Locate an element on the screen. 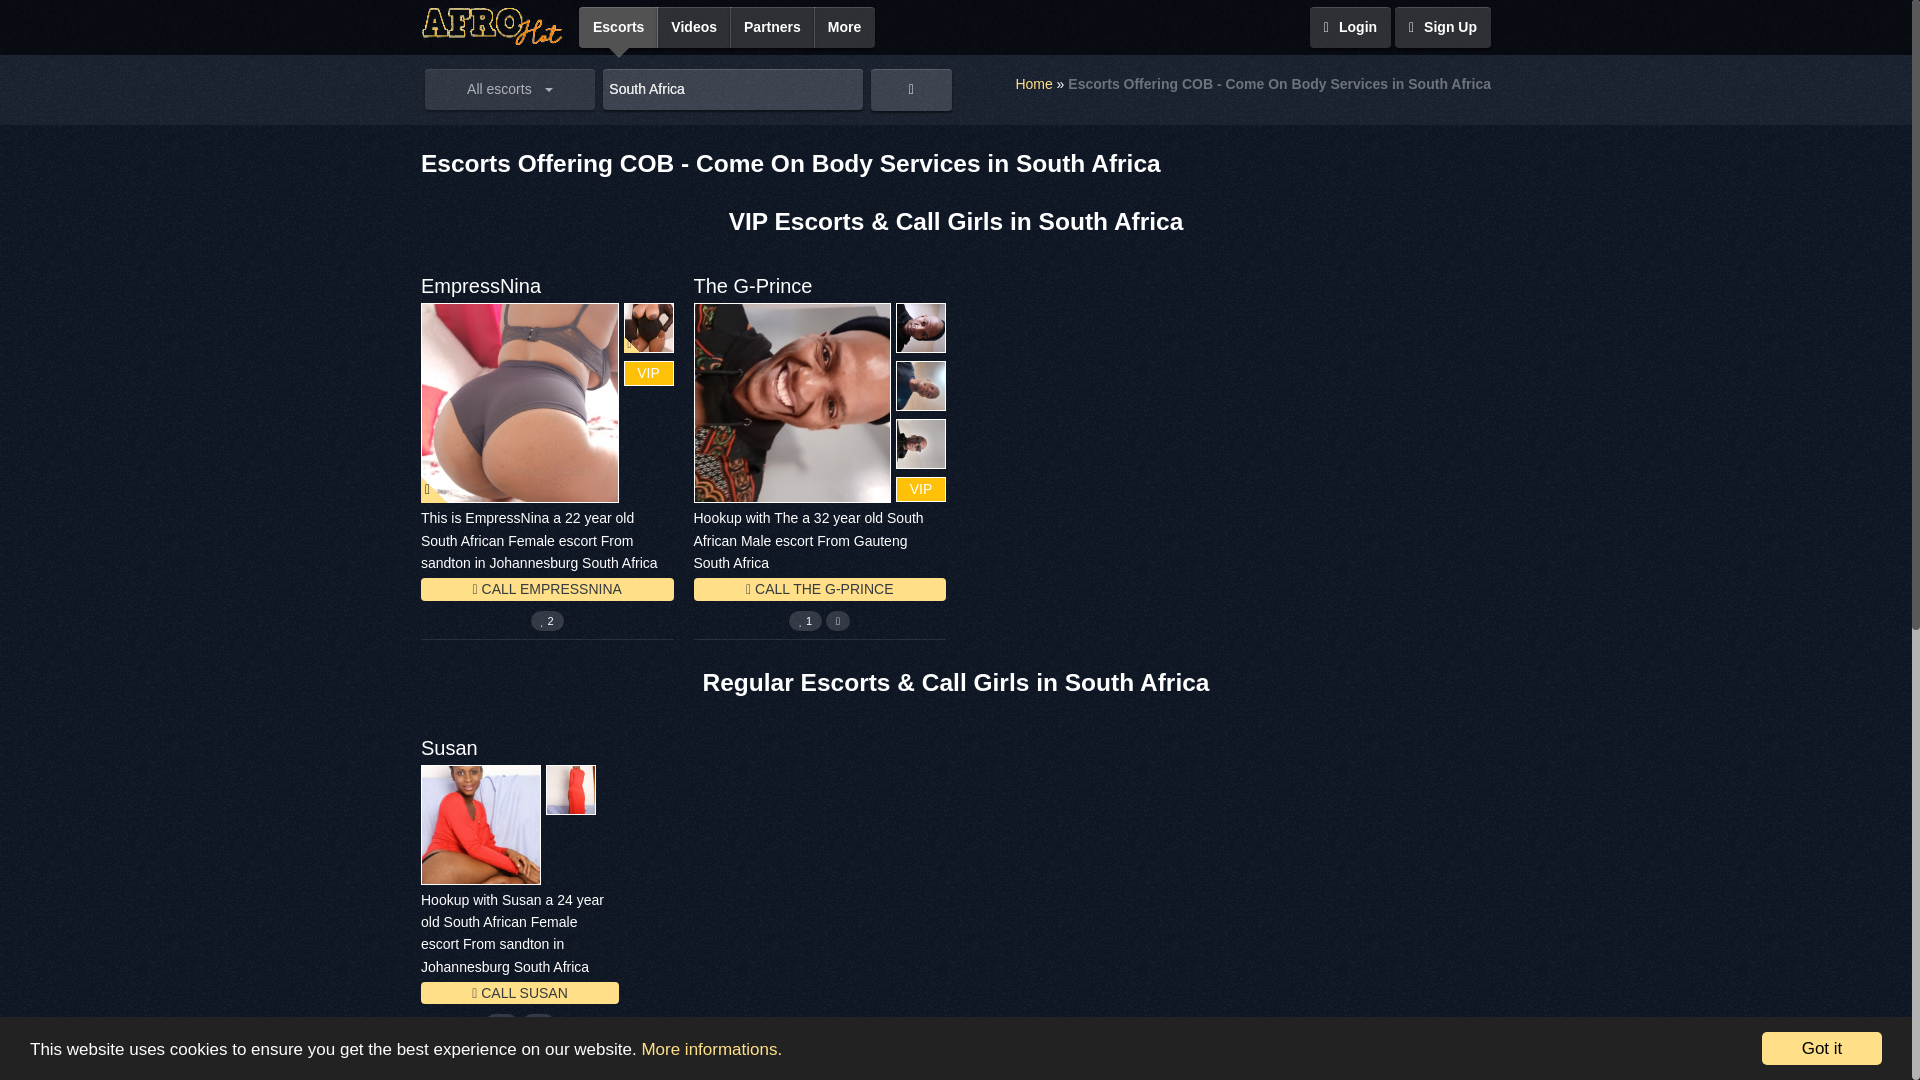 This screenshot has height=1080, width=1920. Escorts is located at coordinates (618, 26).